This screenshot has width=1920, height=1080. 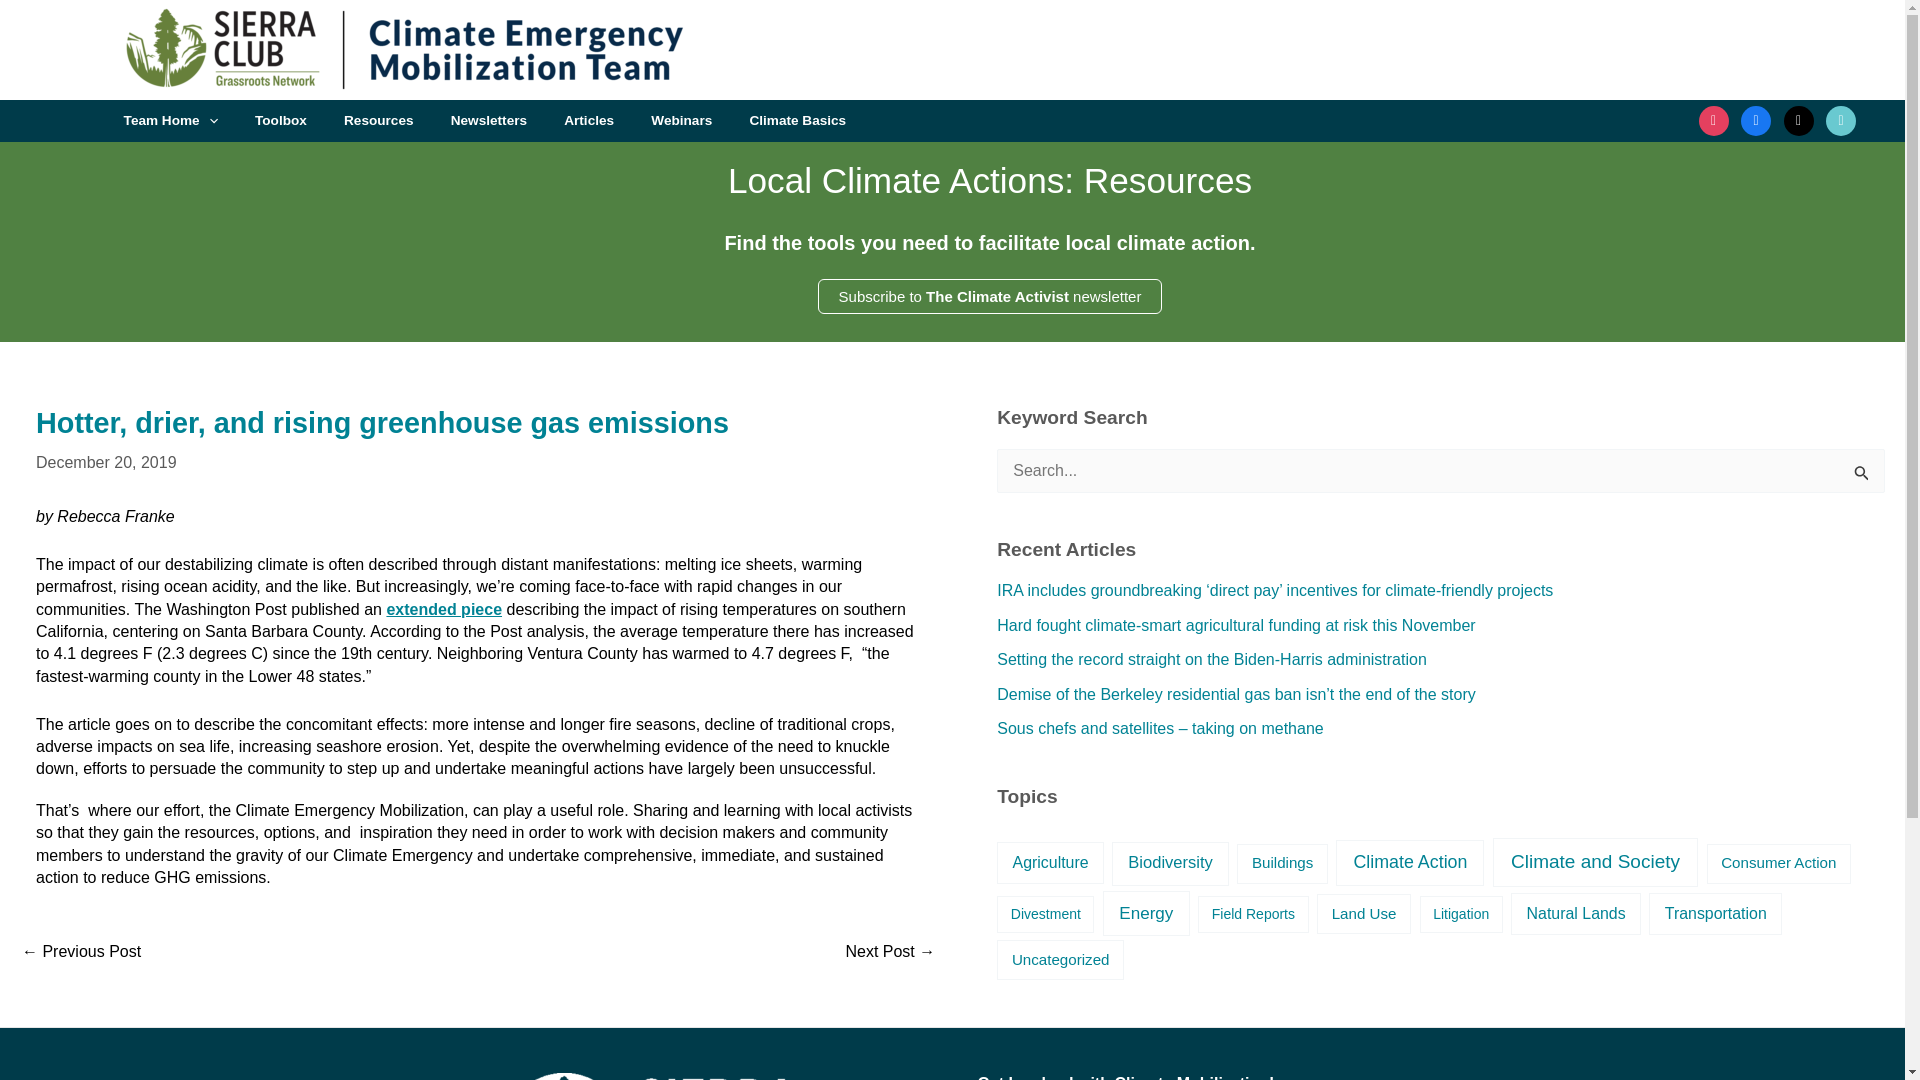 I want to click on Webinars, so click(x=681, y=121).